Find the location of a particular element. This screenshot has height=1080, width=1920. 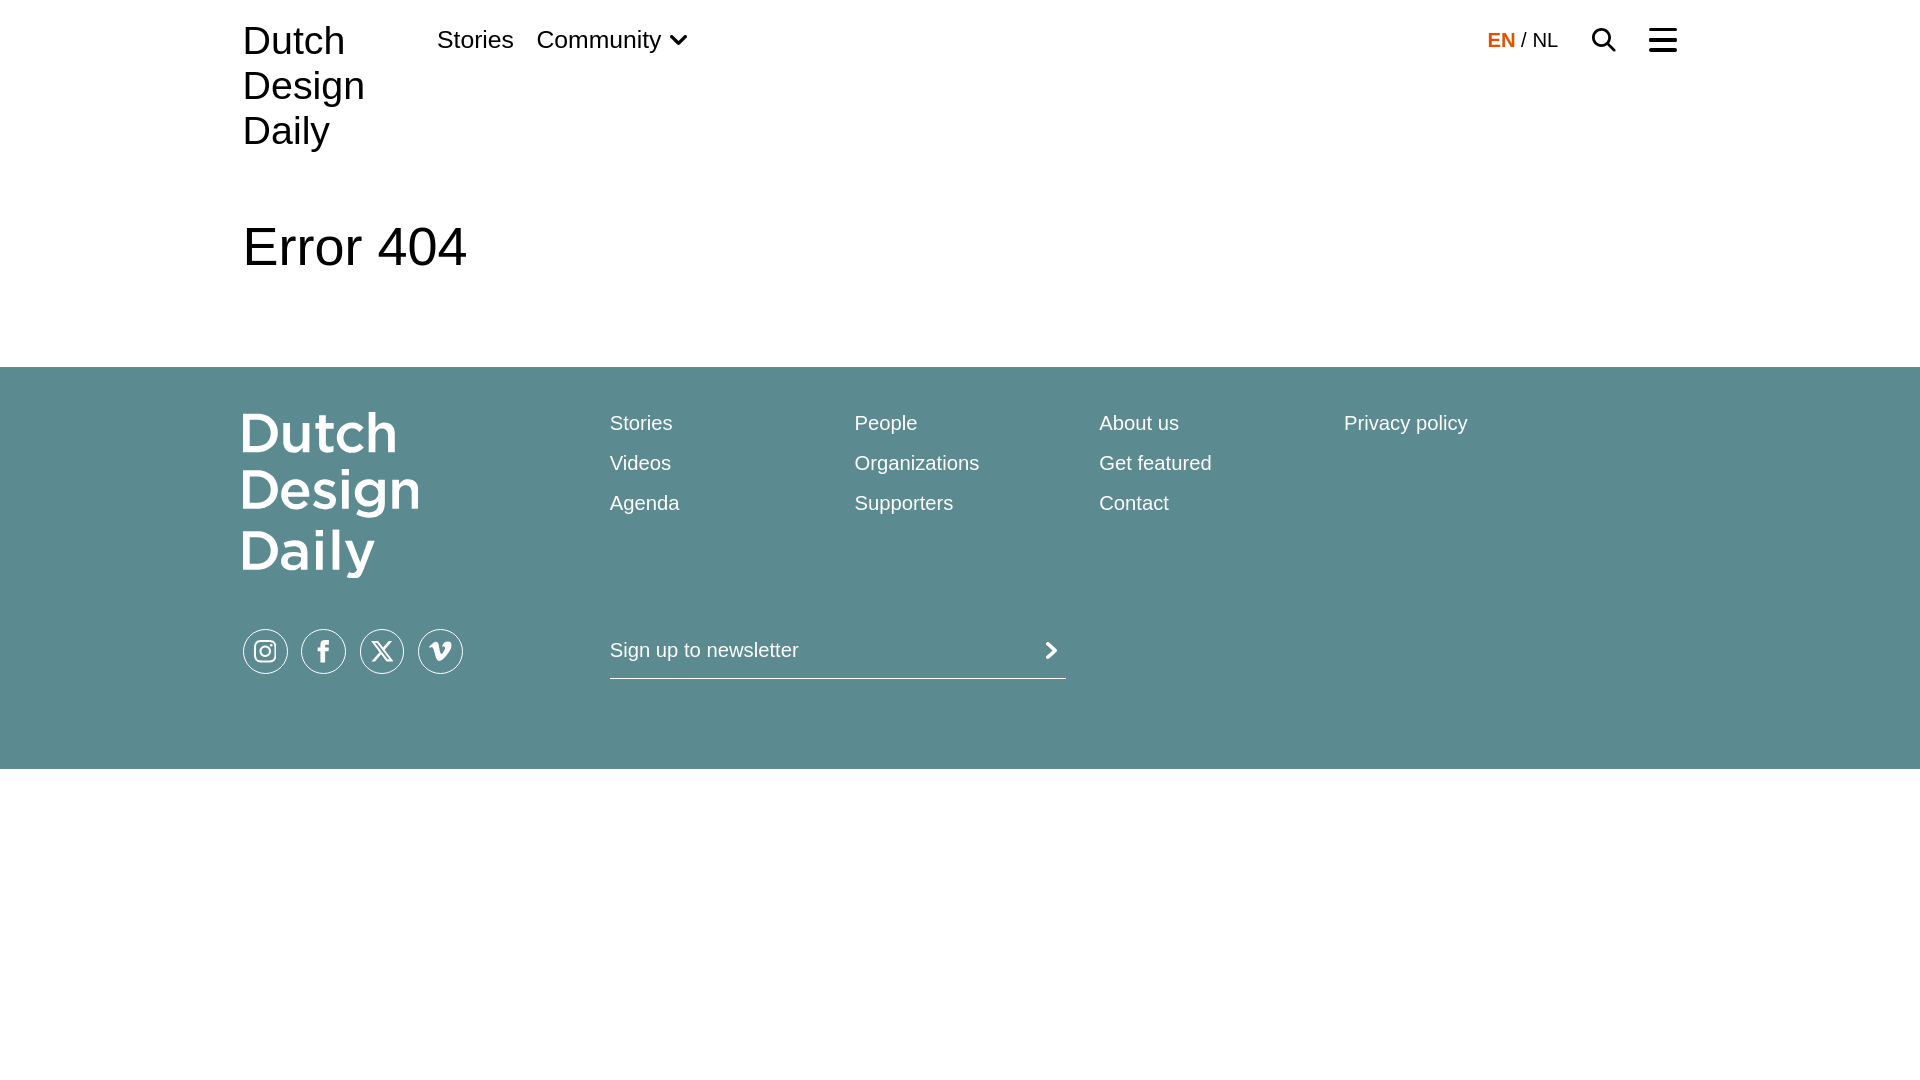

Privacy policy is located at coordinates (1544, 40).